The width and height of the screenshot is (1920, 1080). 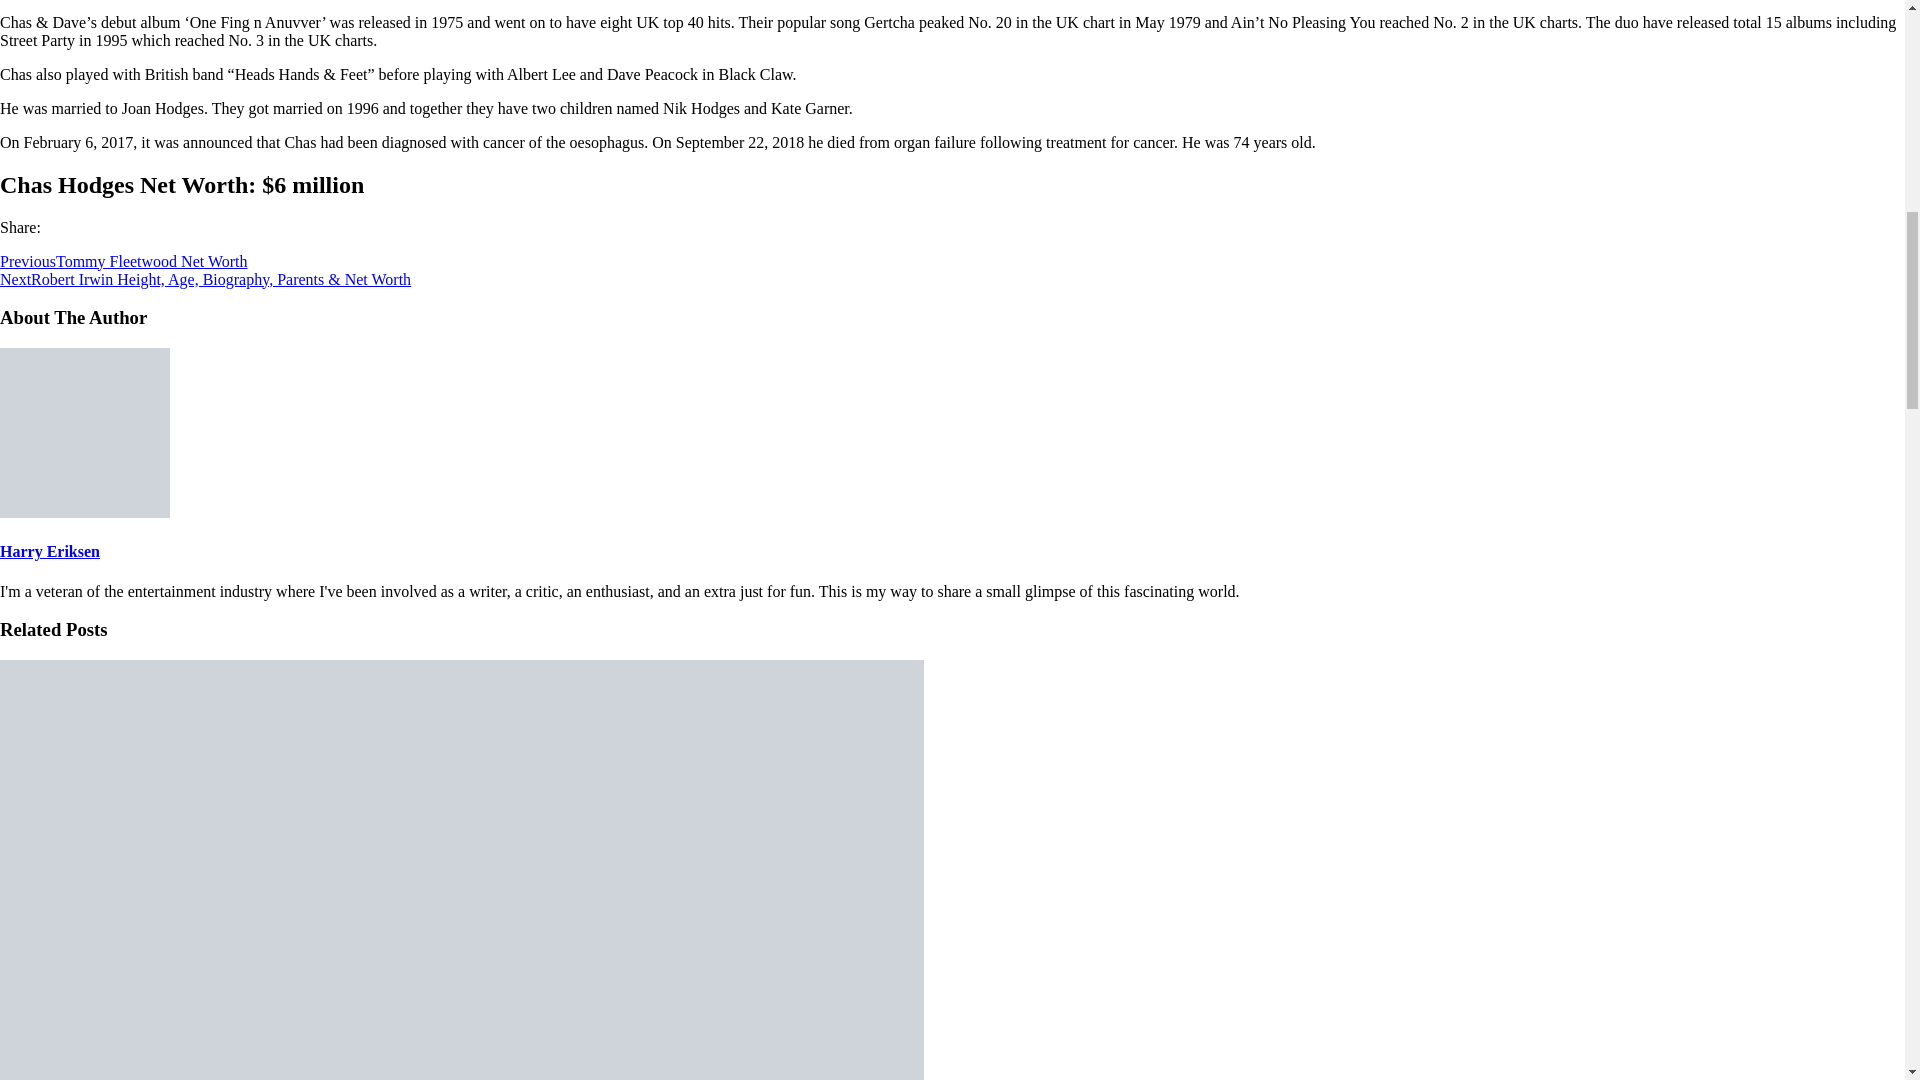 I want to click on View all posts by Harry Eriksen, so click(x=50, y=552).